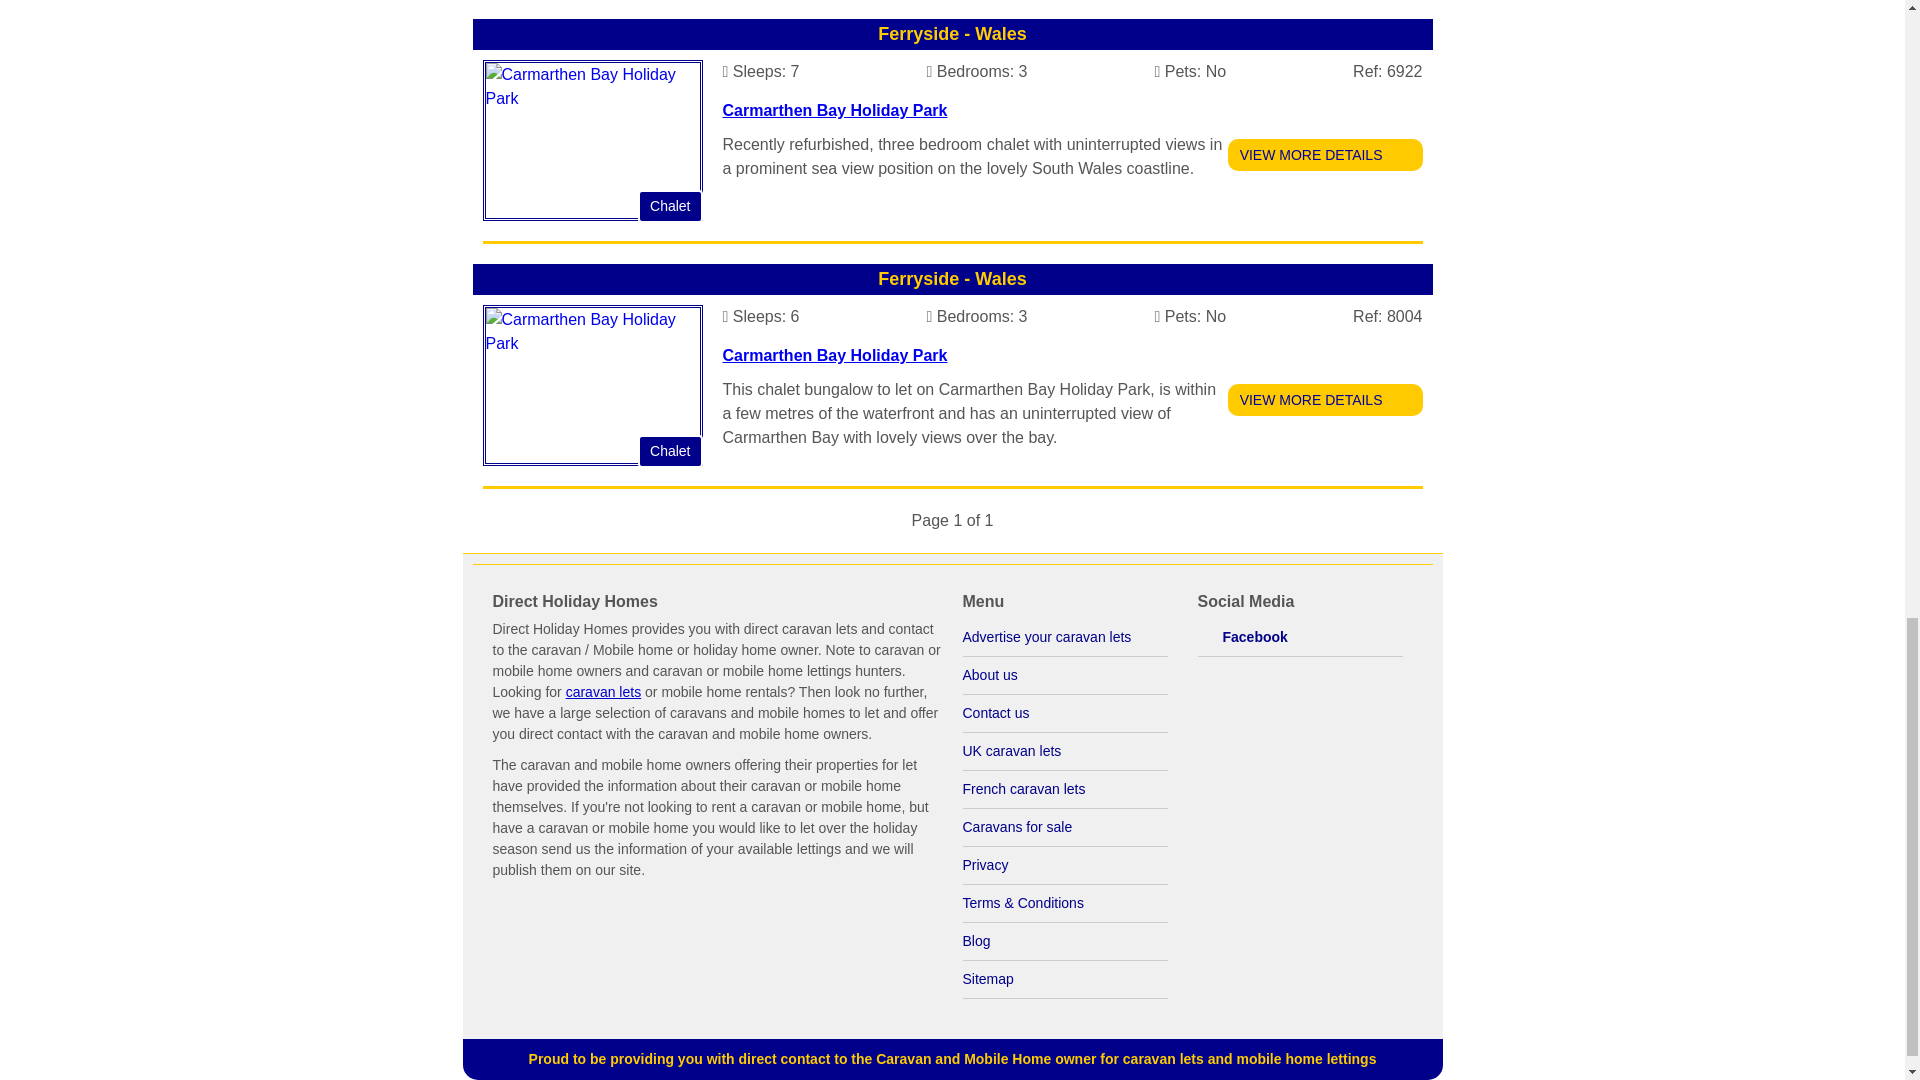  Describe the element at coordinates (834, 354) in the screenshot. I see `Carmarthen Bay Holiday Park` at that location.